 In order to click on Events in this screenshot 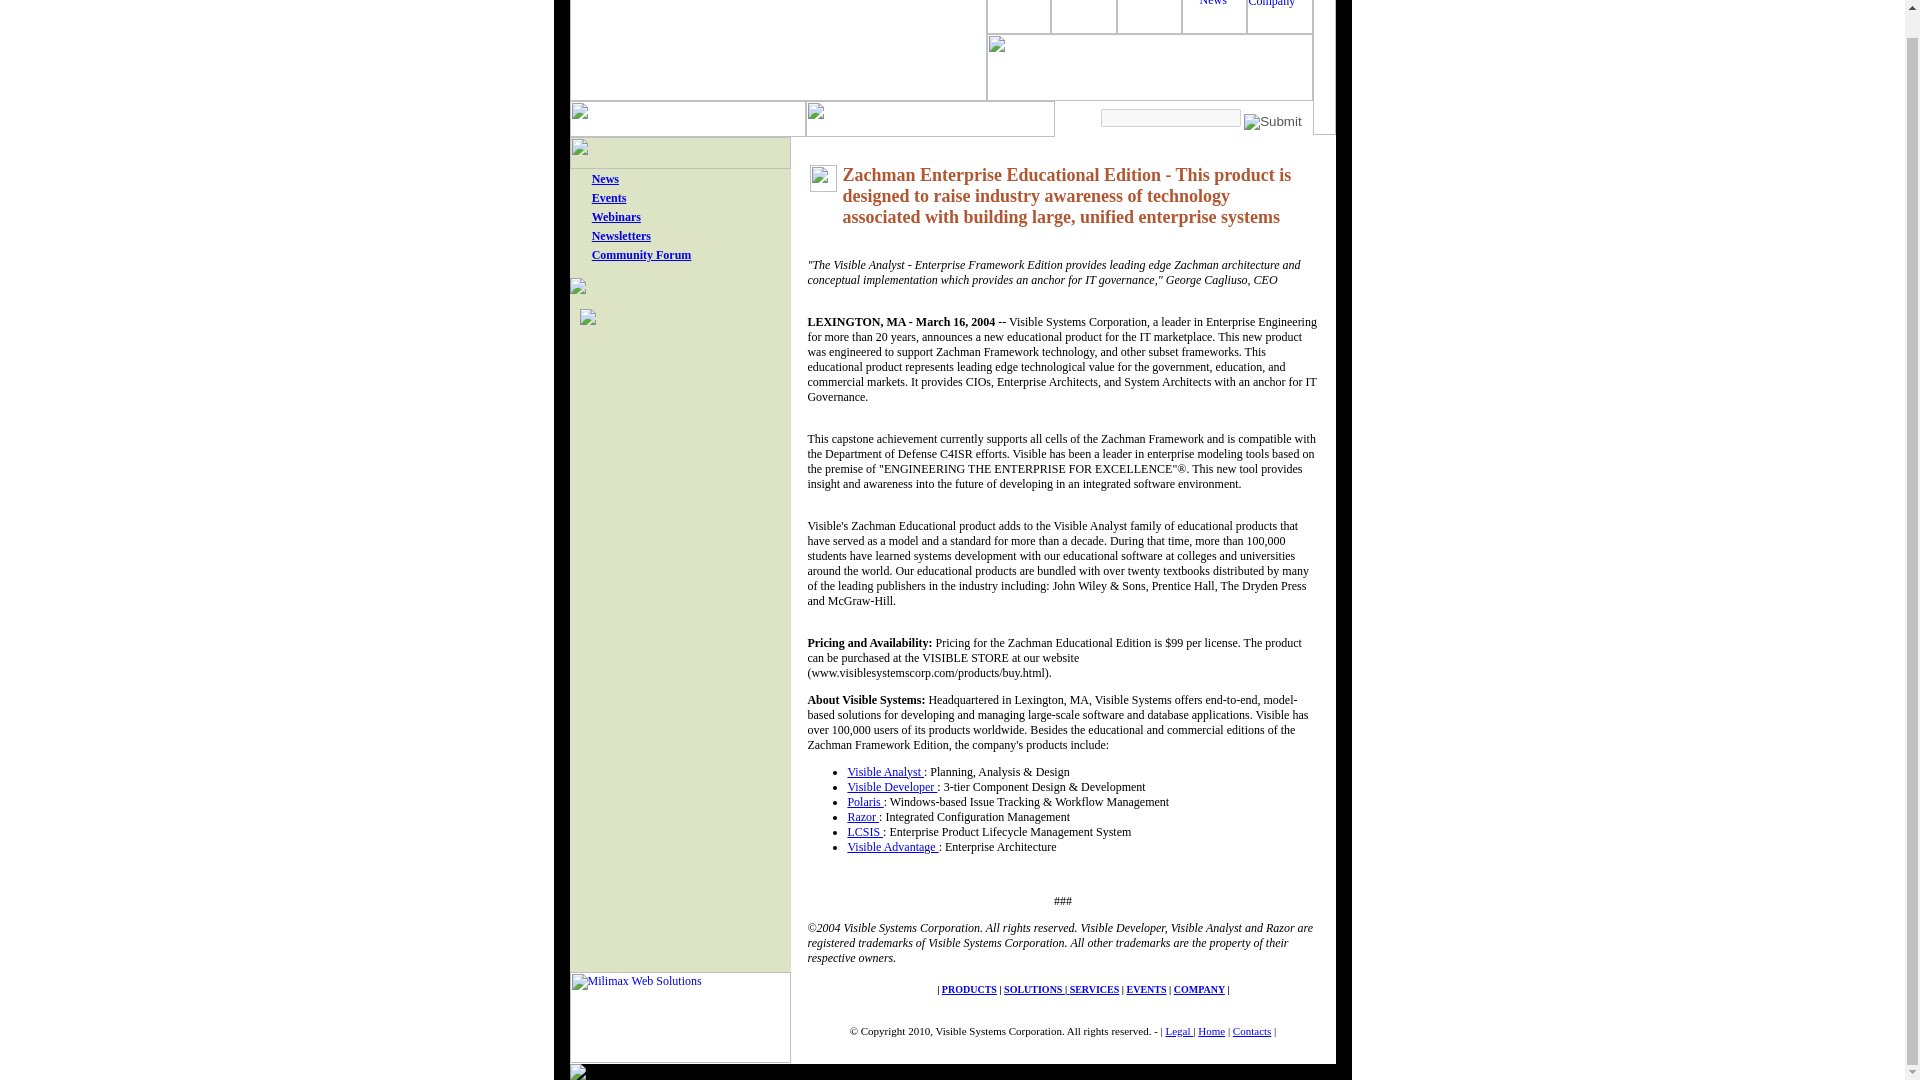, I will do `click(609, 198)`.